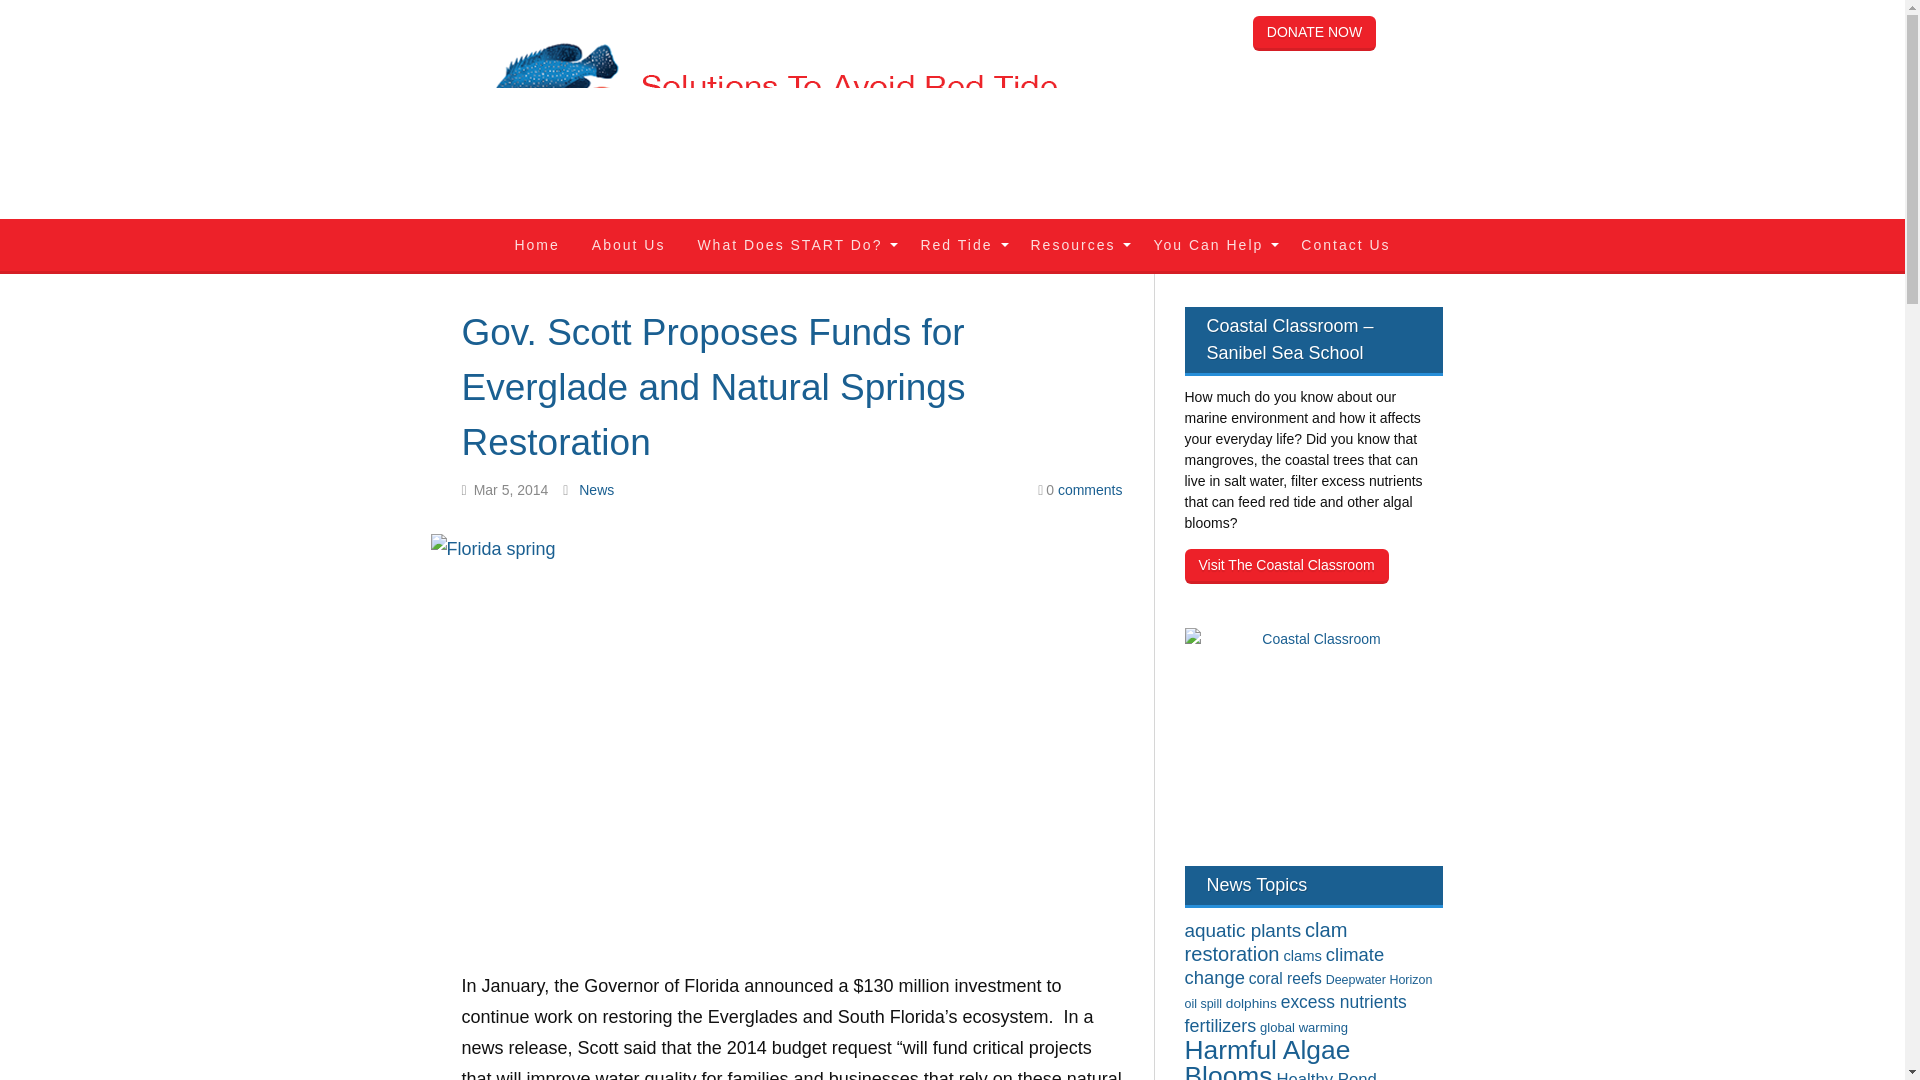 This screenshot has width=1920, height=1080. Describe the element at coordinates (1074, 245) in the screenshot. I see `Resources` at that location.